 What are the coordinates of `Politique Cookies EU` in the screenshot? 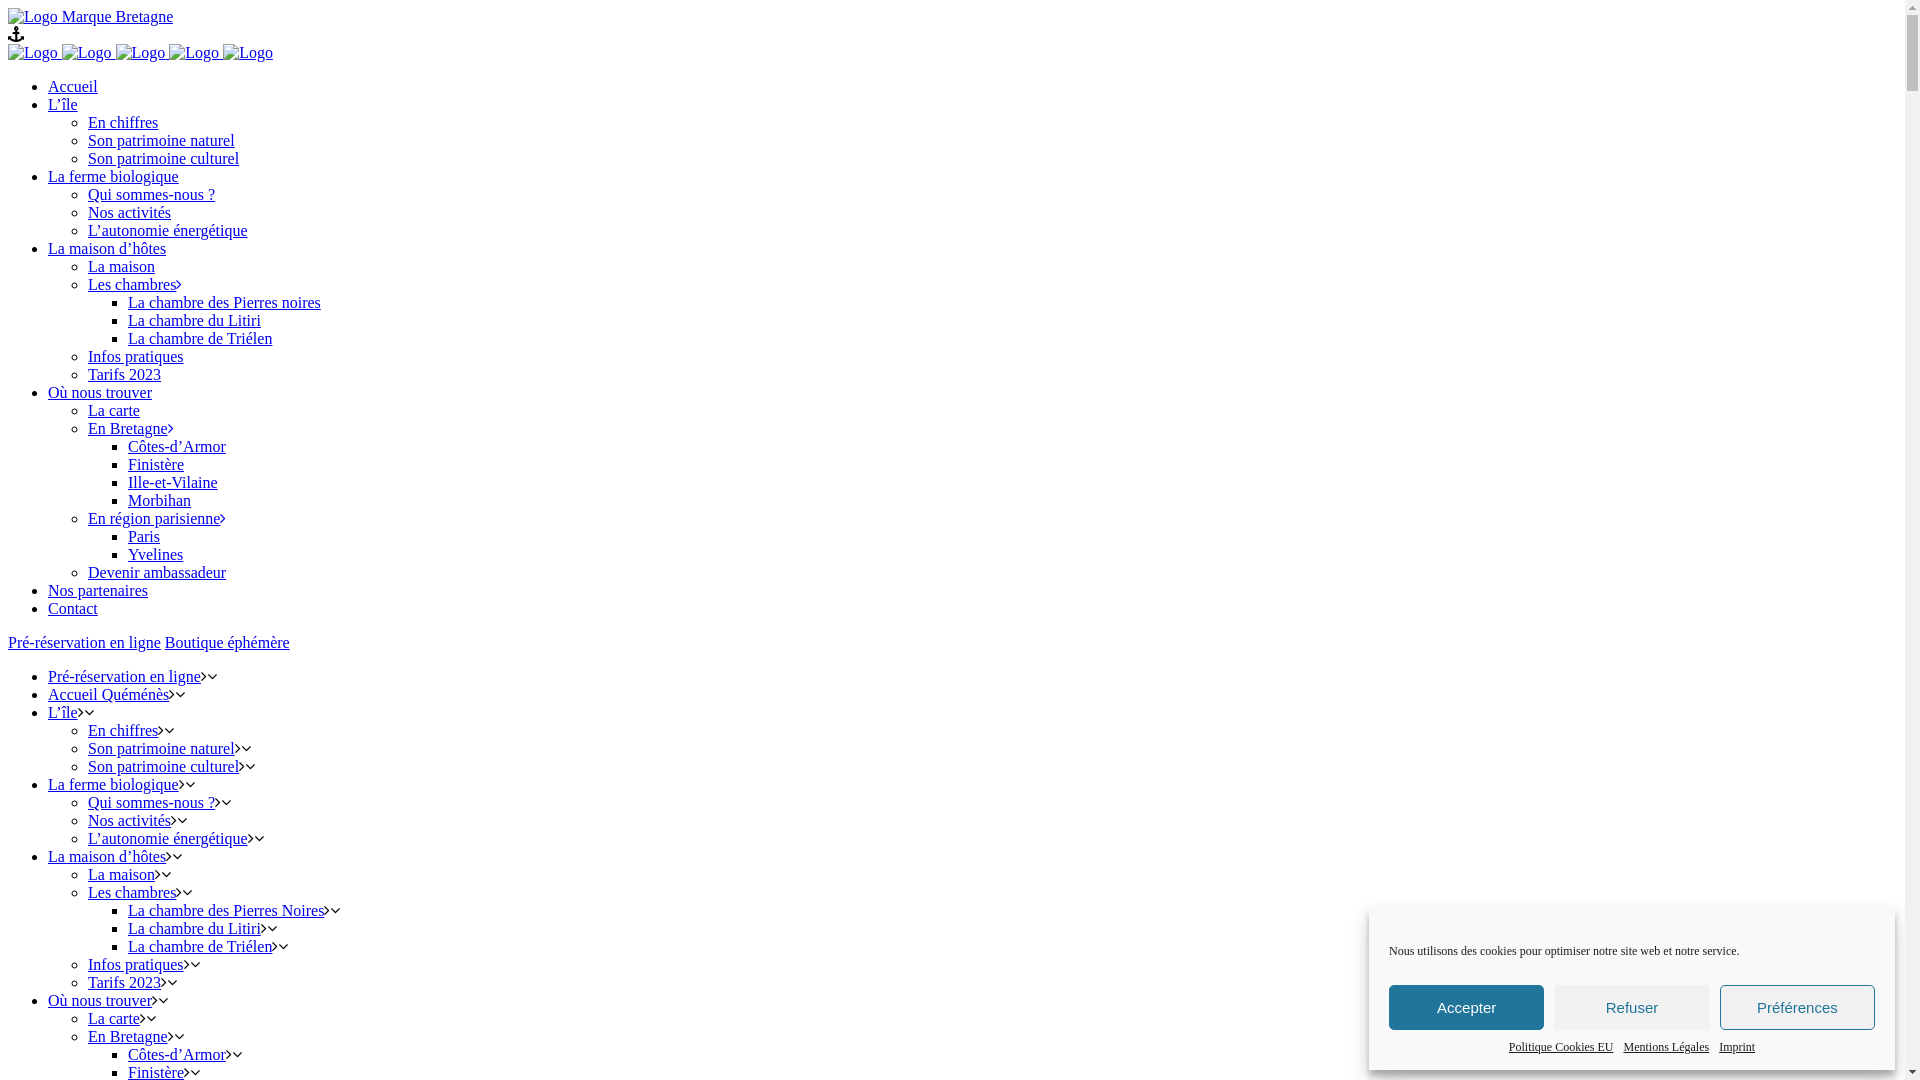 It's located at (1562, 1048).